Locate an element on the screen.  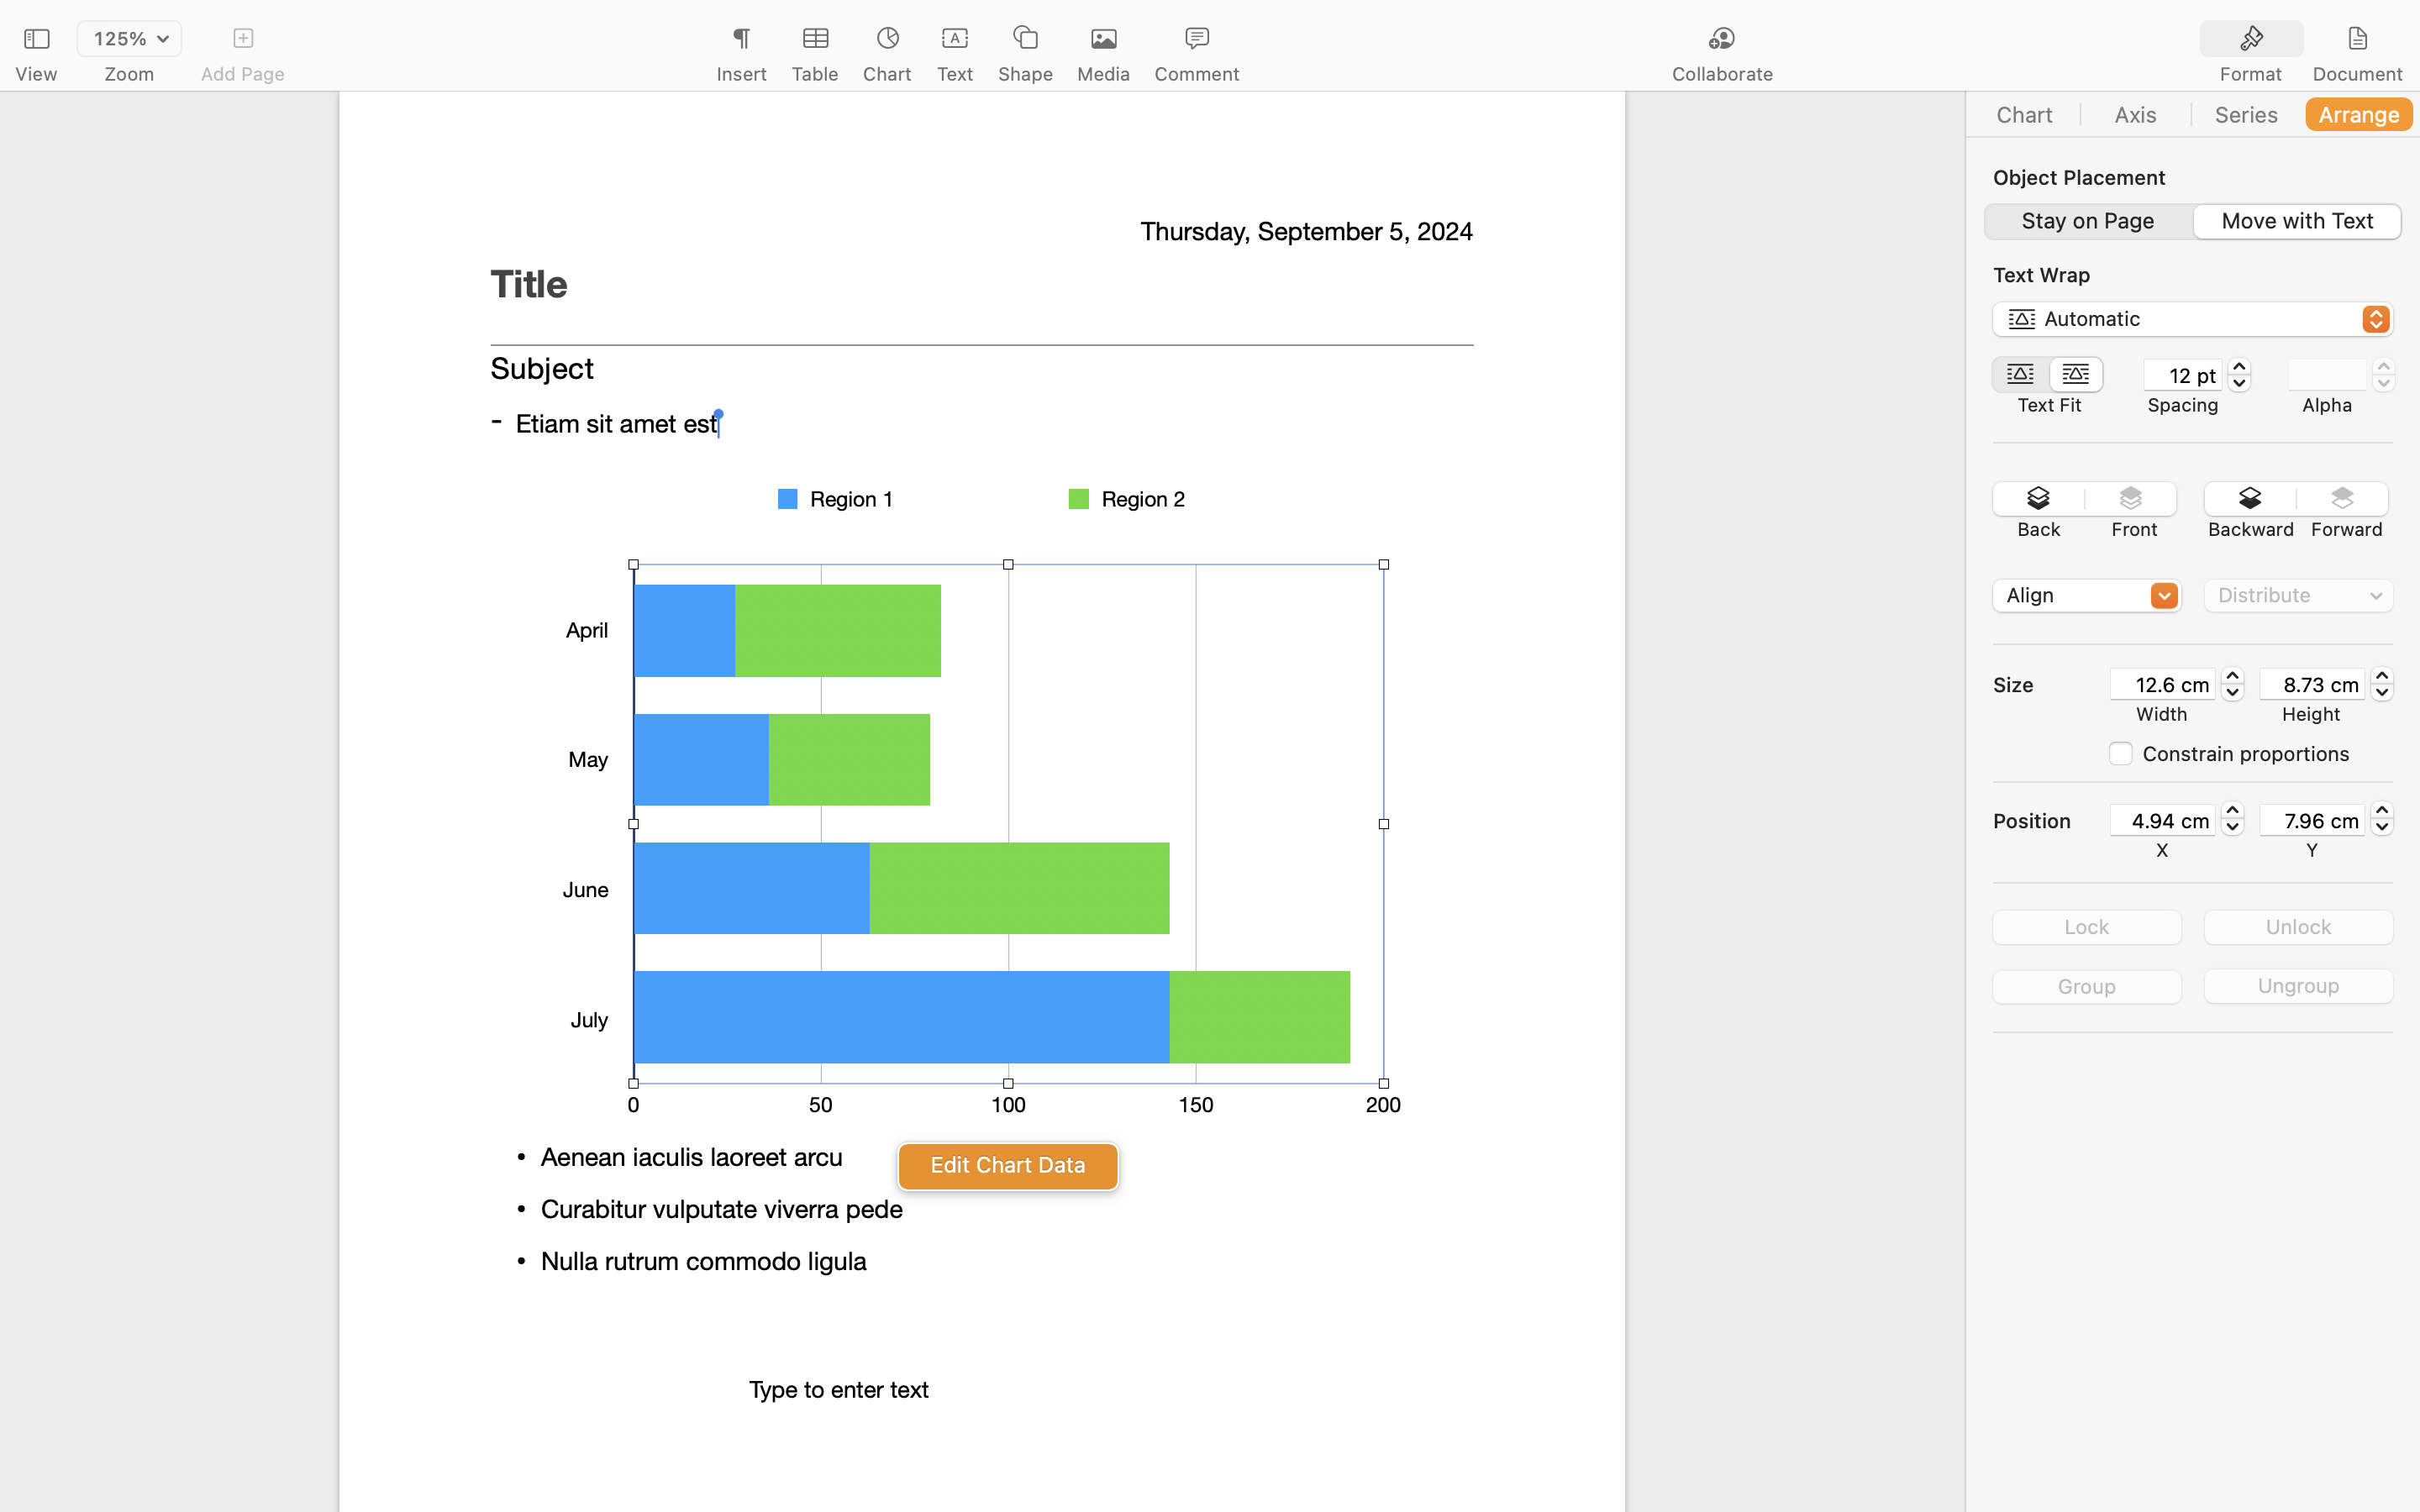
7.96 cm is located at coordinates (2312, 820).